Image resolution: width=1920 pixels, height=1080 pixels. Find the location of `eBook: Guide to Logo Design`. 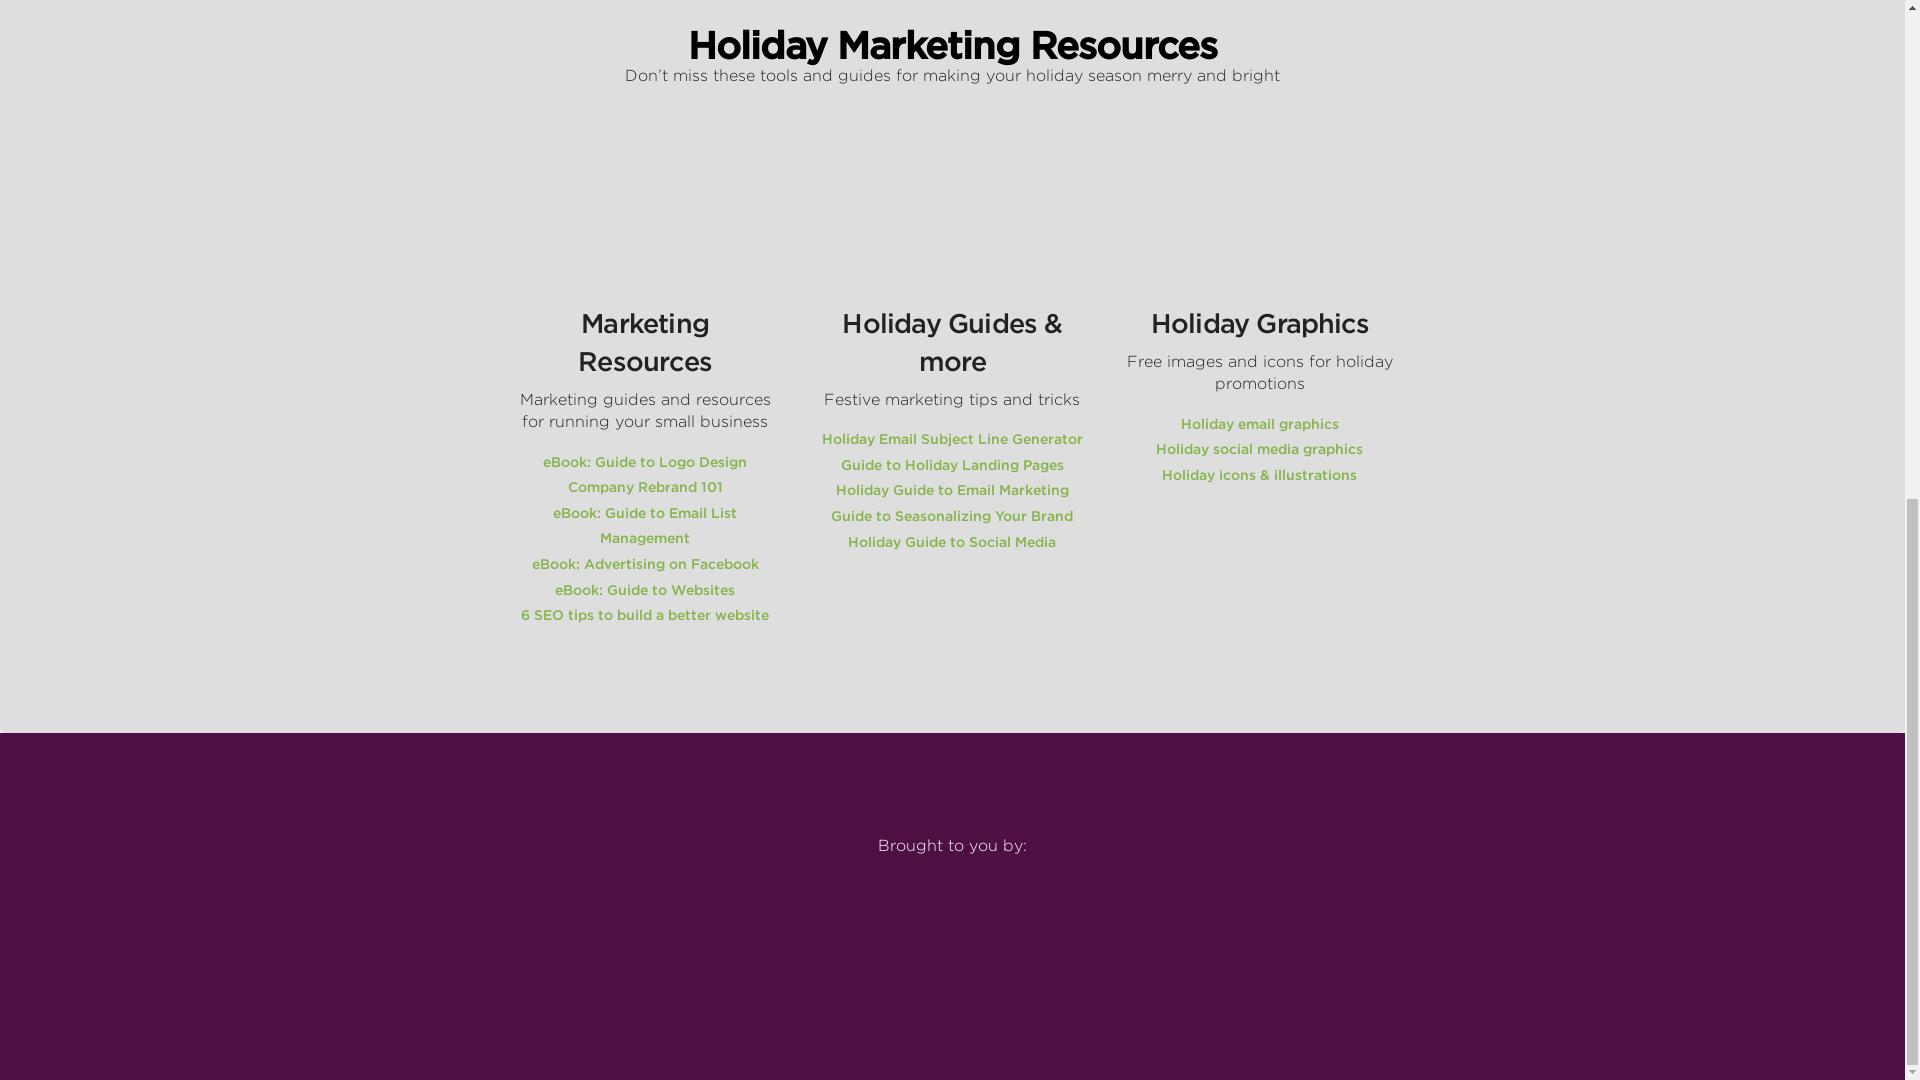

eBook: Guide to Logo Design is located at coordinates (644, 461).